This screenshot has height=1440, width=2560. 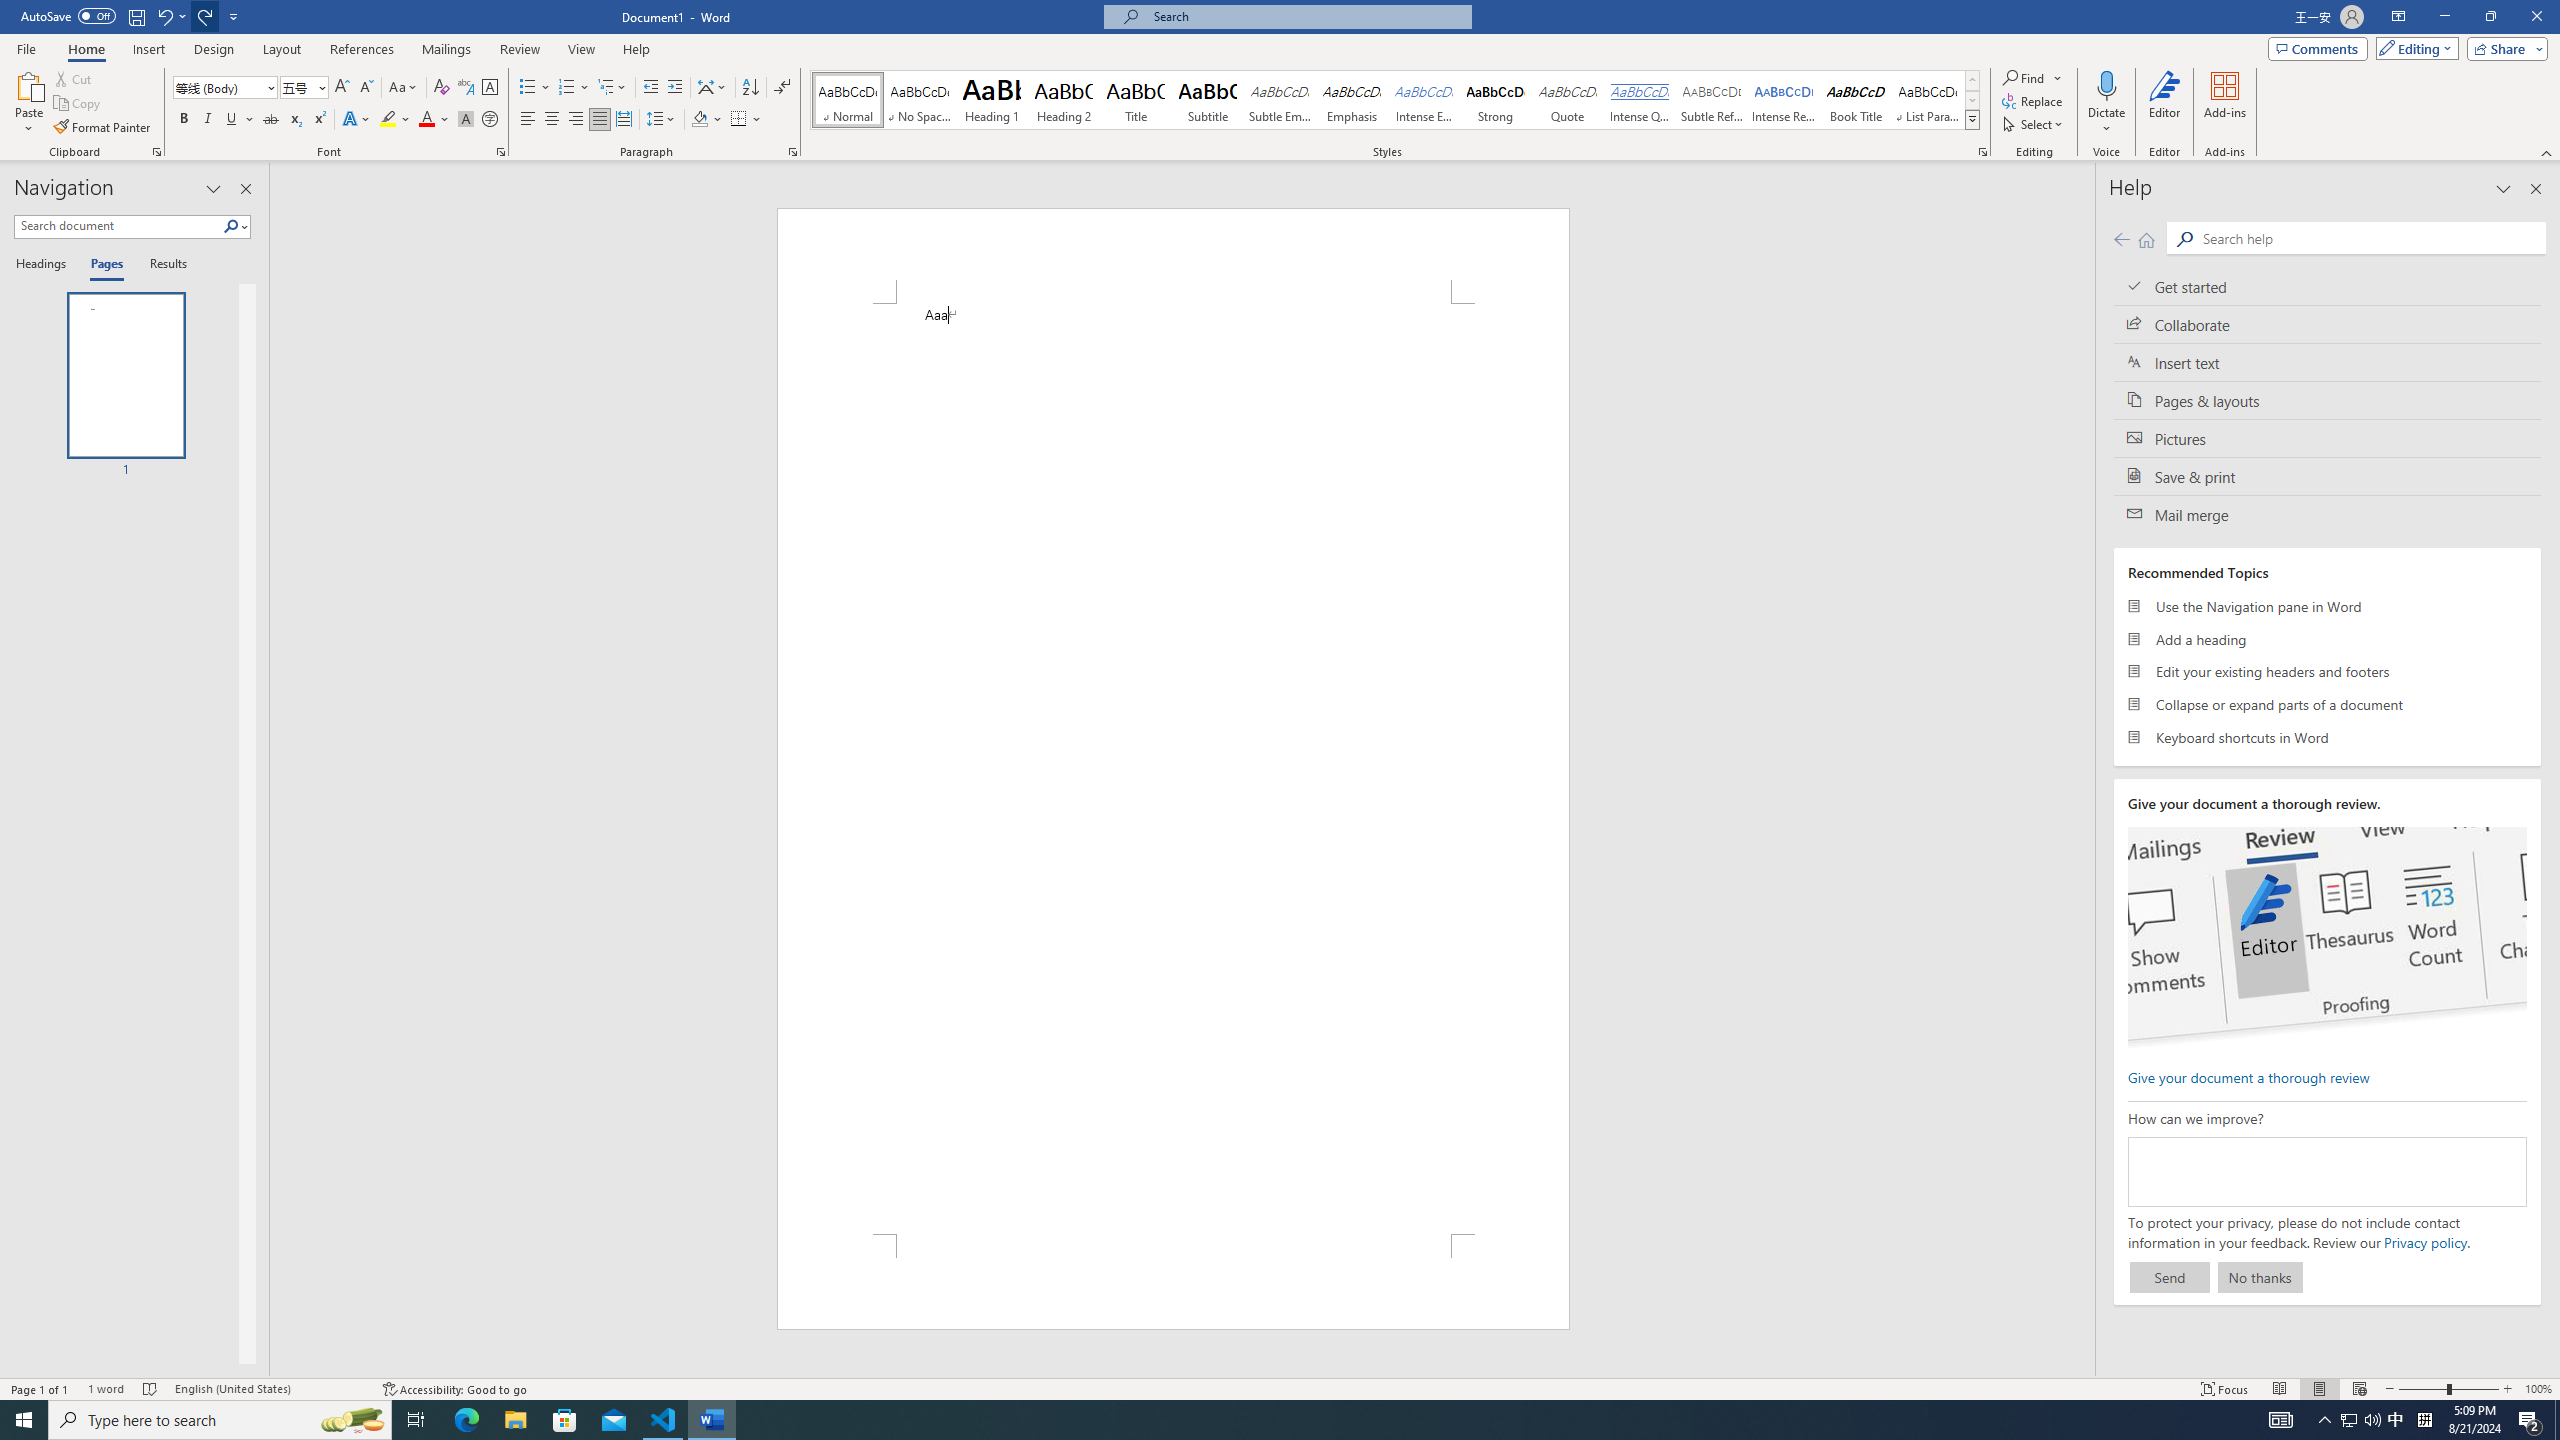 I want to click on Line and Paragraph Spacing, so click(x=662, y=120).